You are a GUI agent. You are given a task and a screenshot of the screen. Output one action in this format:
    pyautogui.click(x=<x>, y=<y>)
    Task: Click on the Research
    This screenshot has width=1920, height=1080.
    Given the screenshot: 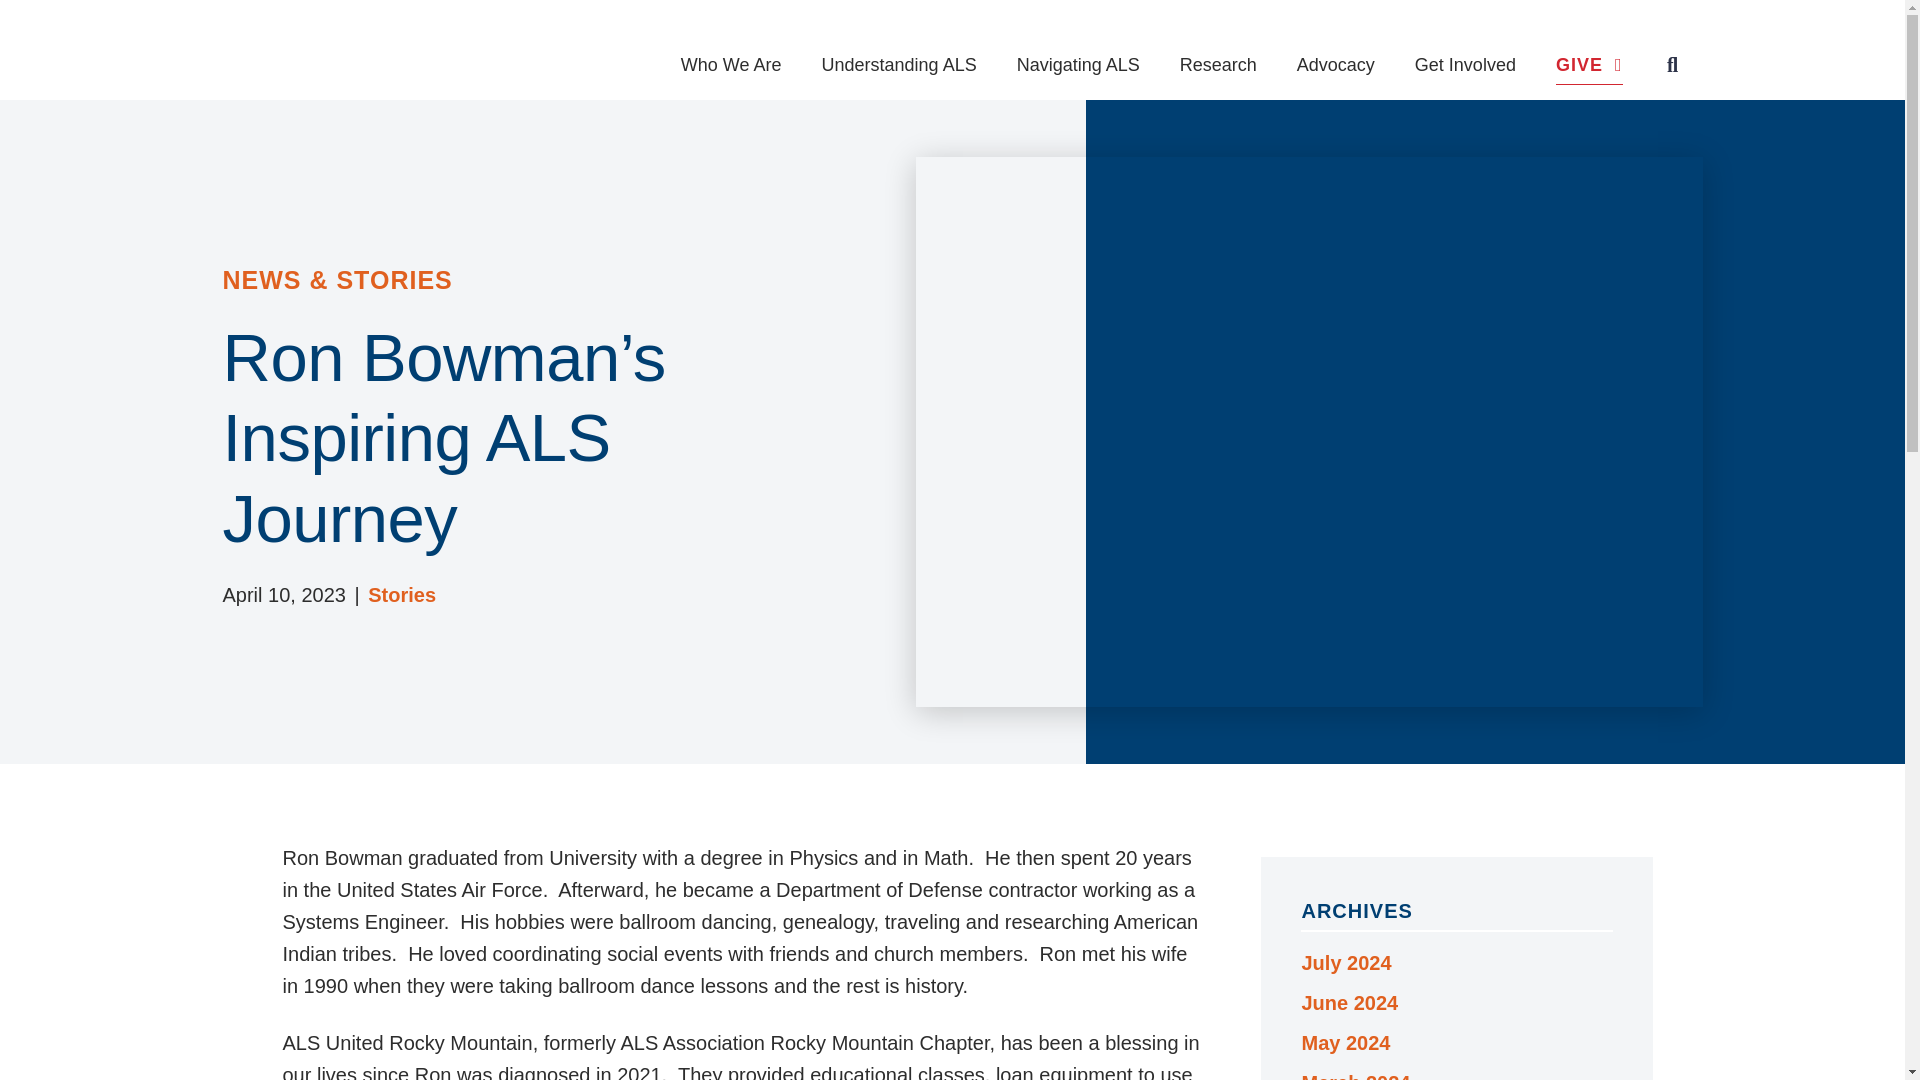 What is the action you would take?
    pyautogui.click(x=1218, y=56)
    